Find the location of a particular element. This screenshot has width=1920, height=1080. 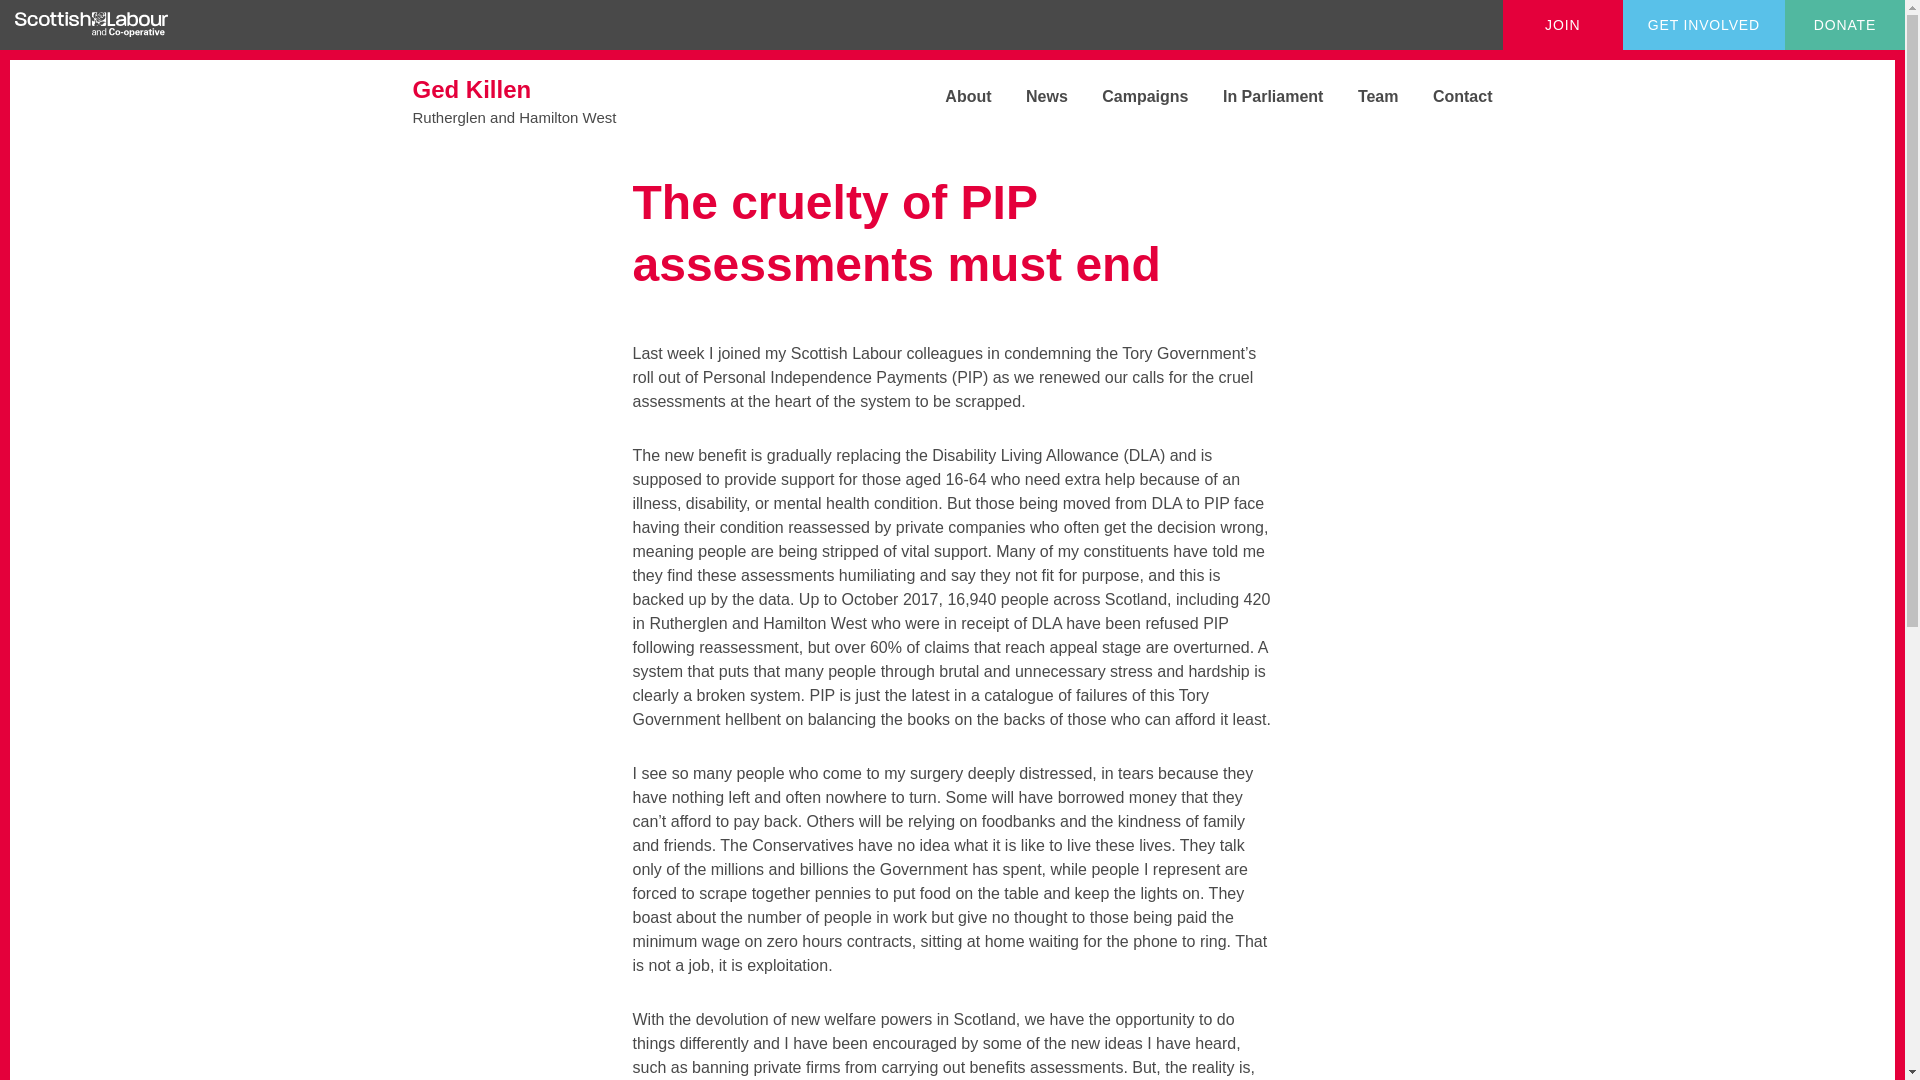

Team is located at coordinates (1257, 96).